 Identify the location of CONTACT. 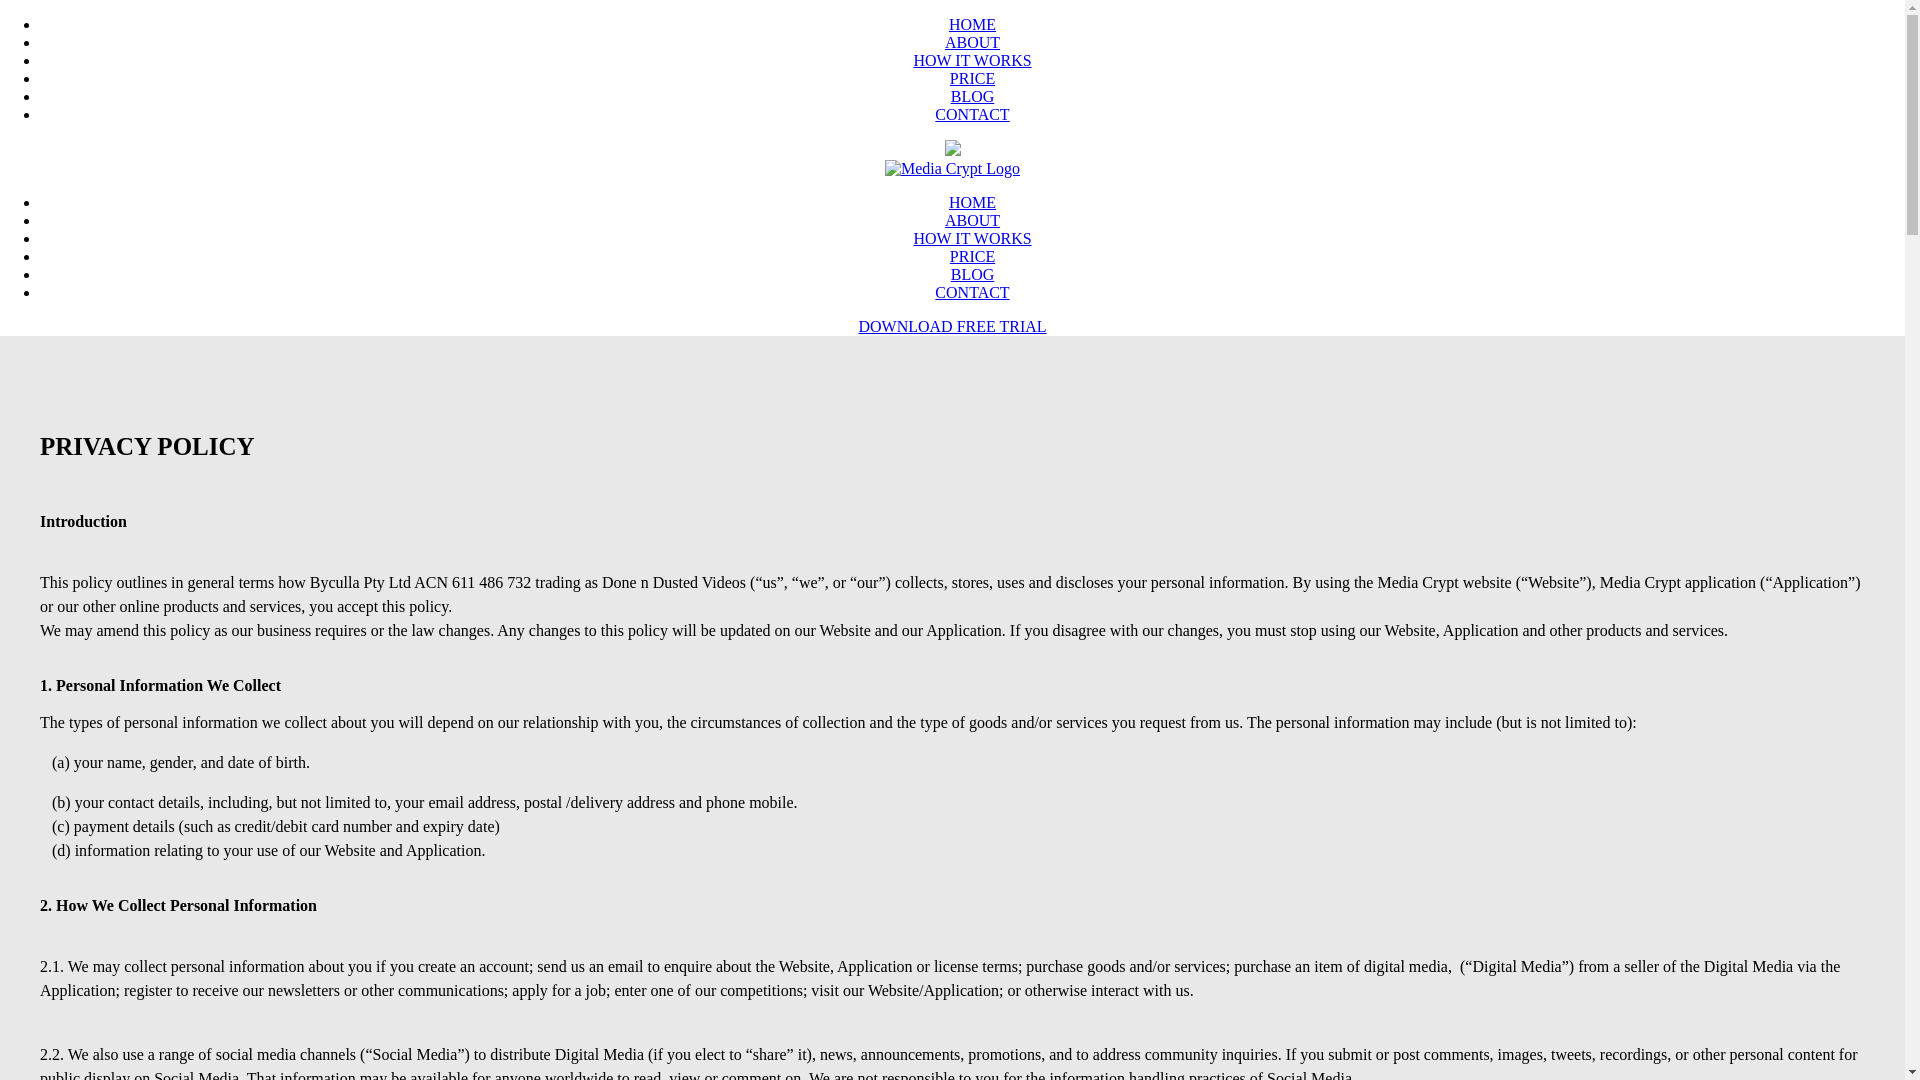
(972, 292).